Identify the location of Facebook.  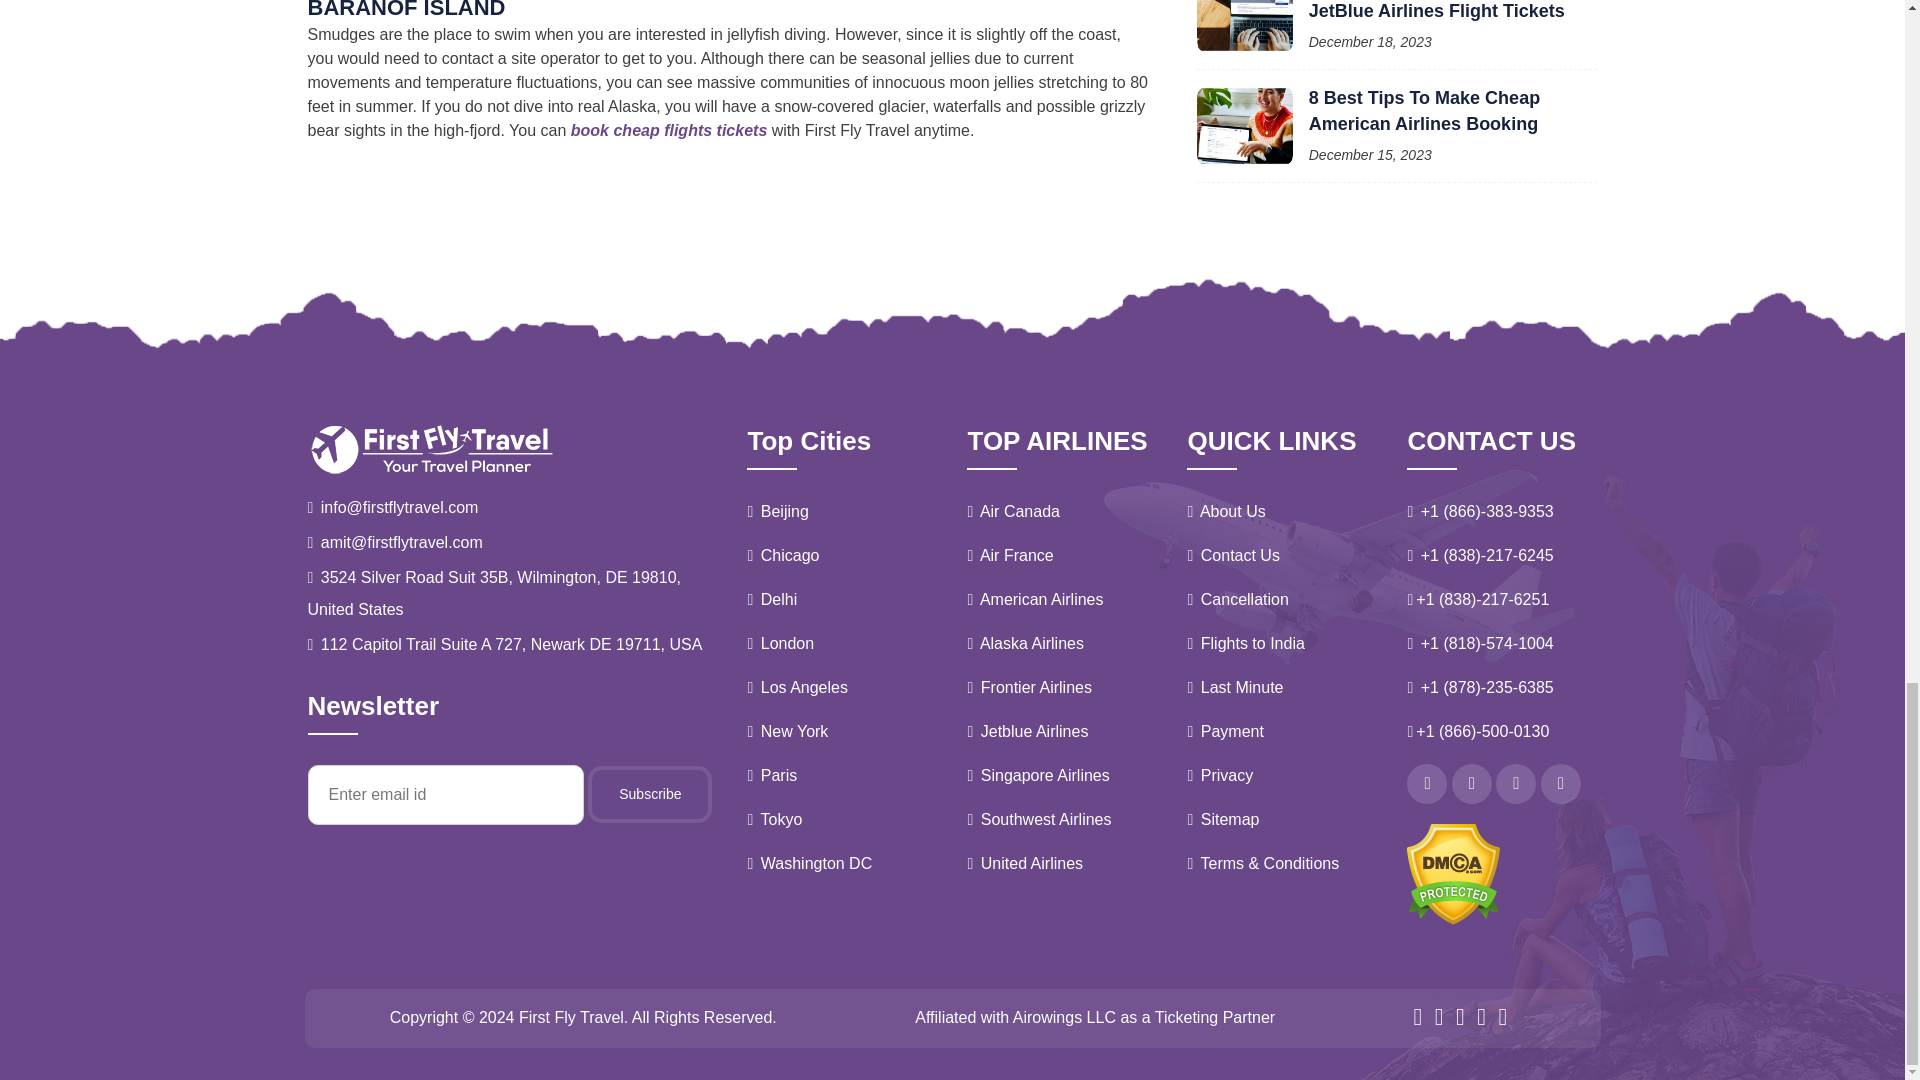
(1427, 783).